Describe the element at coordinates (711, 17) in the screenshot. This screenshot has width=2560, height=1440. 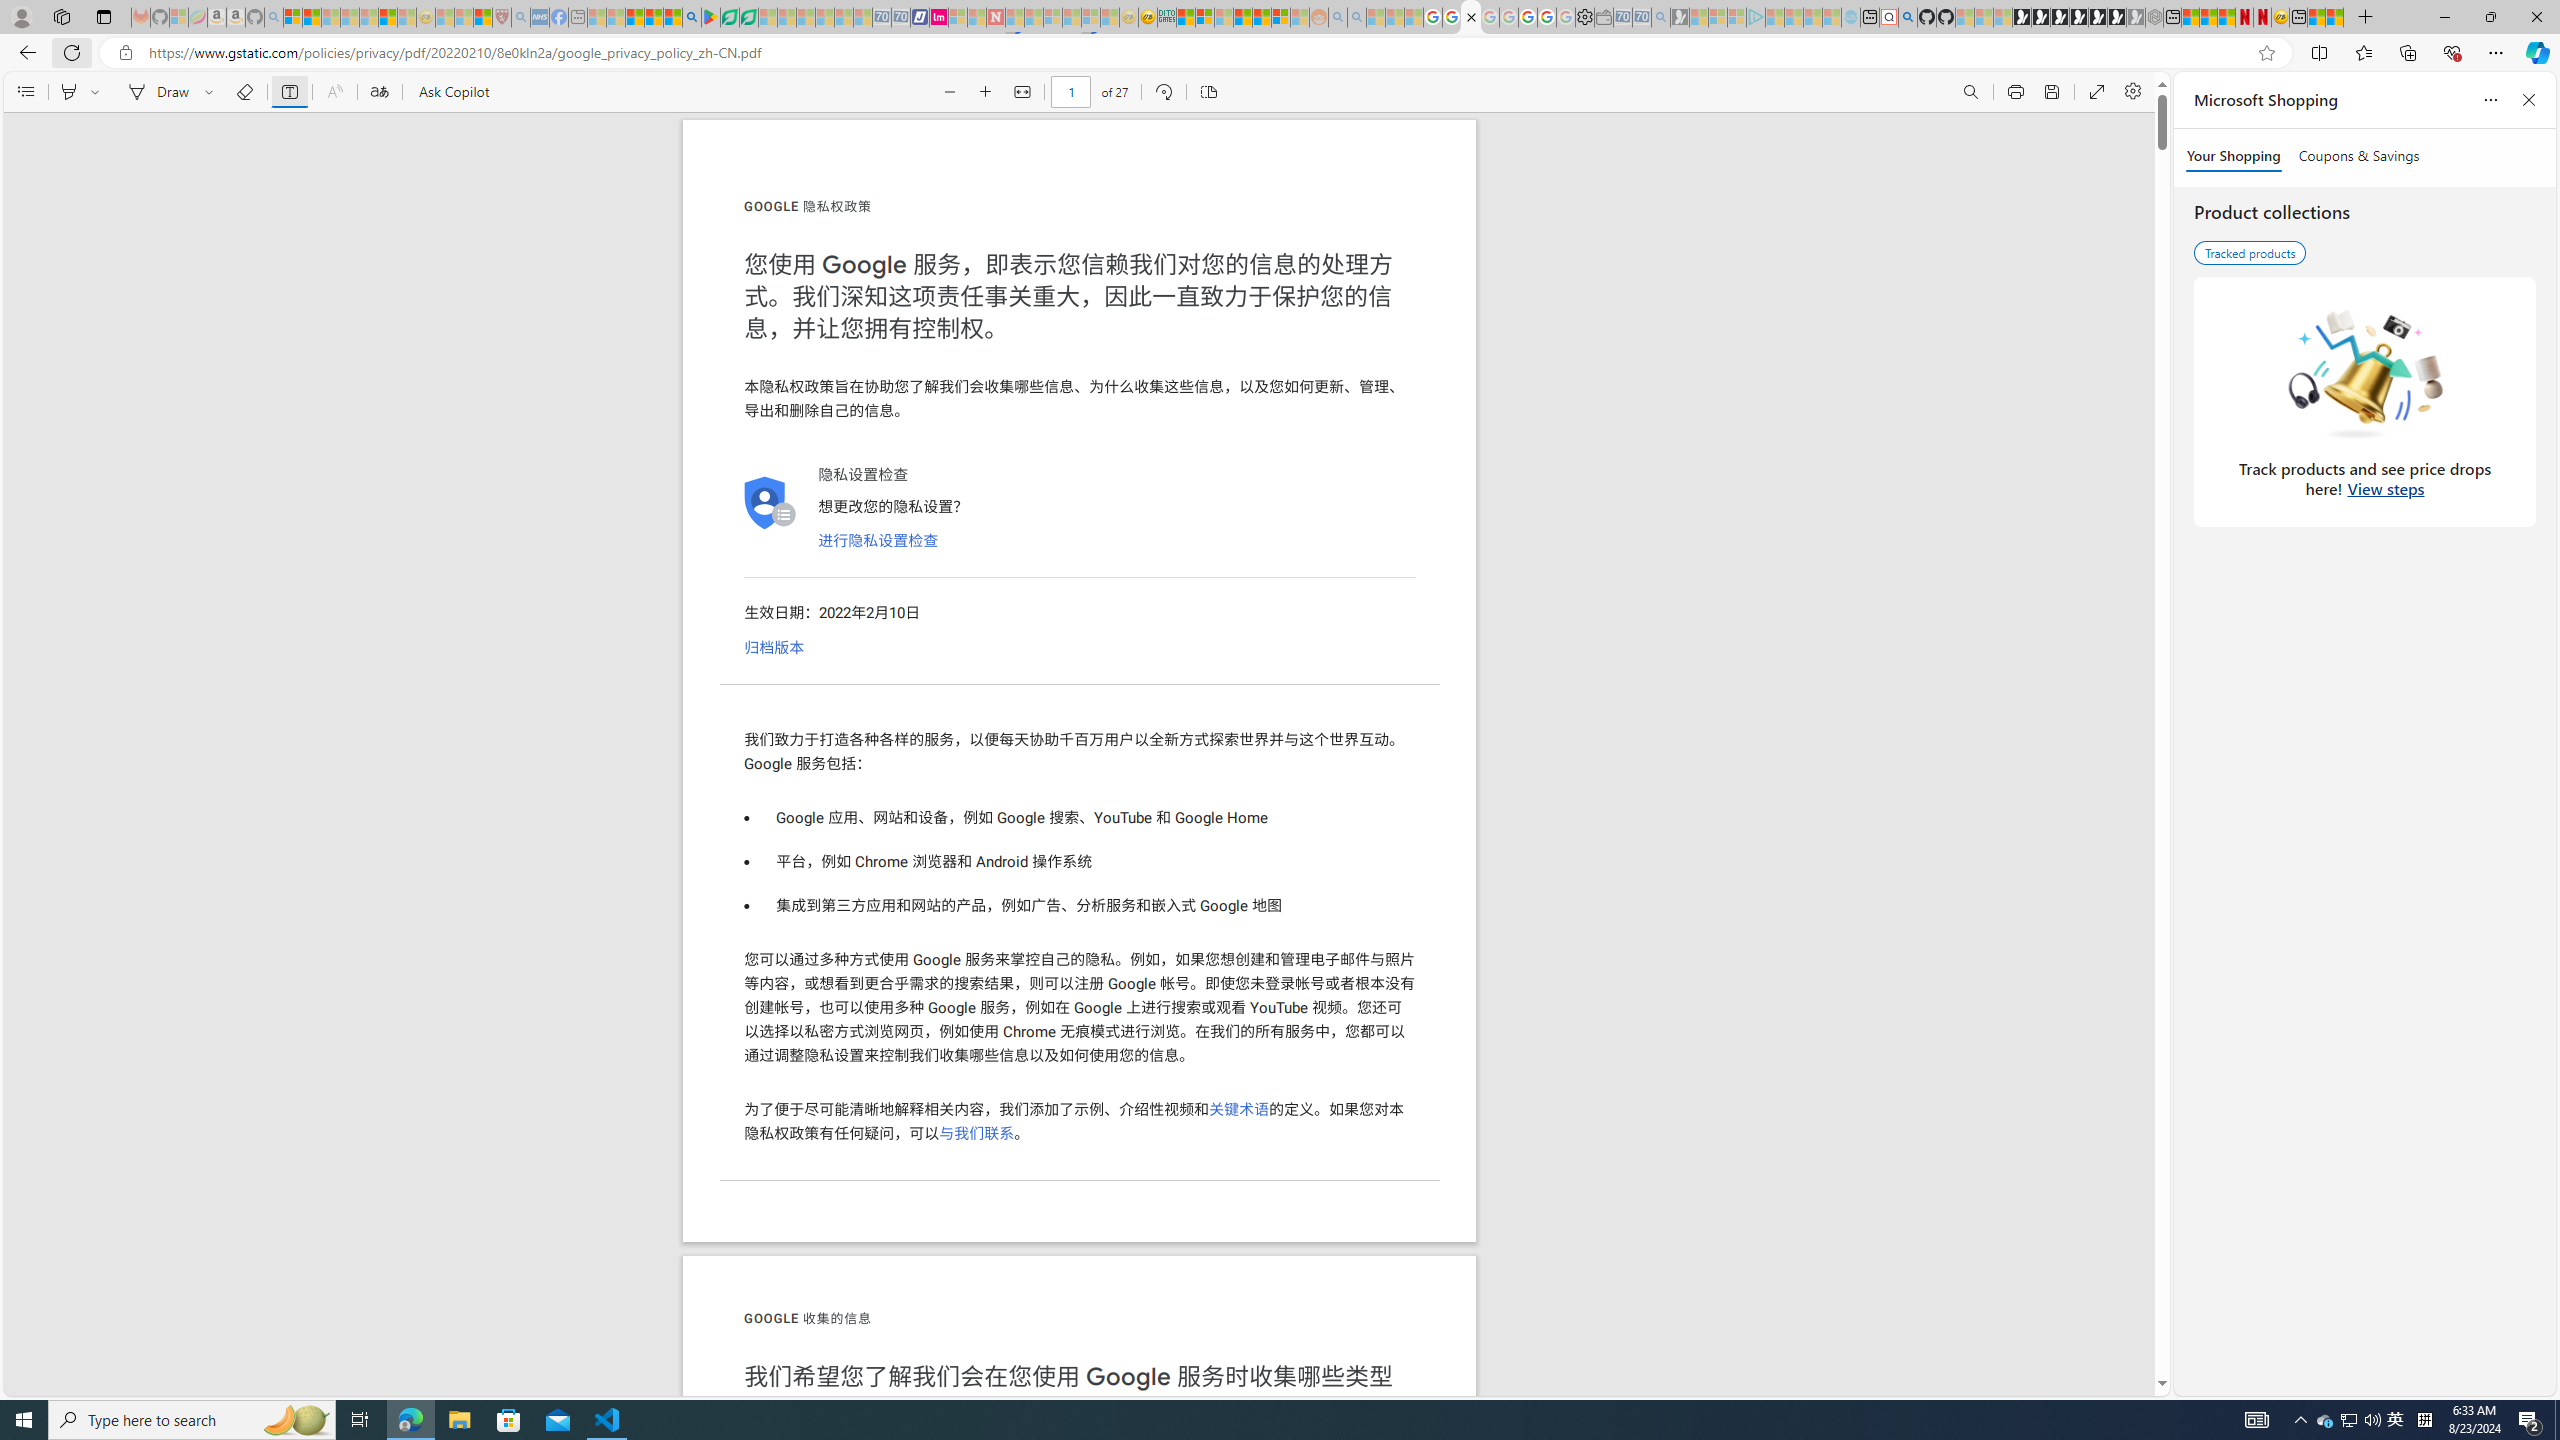
I see `Bluey: Let's Play! - Apps on Google Play` at that location.